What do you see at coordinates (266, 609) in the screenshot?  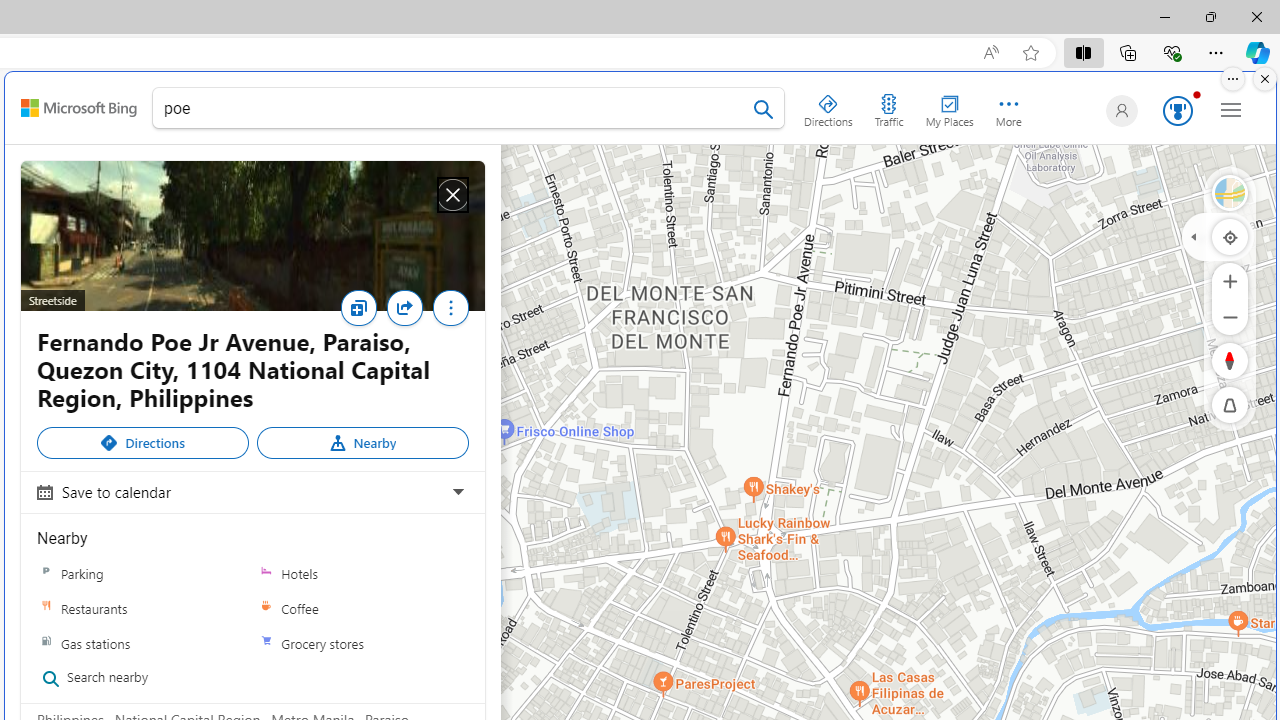 I see `Coffee` at bounding box center [266, 609].